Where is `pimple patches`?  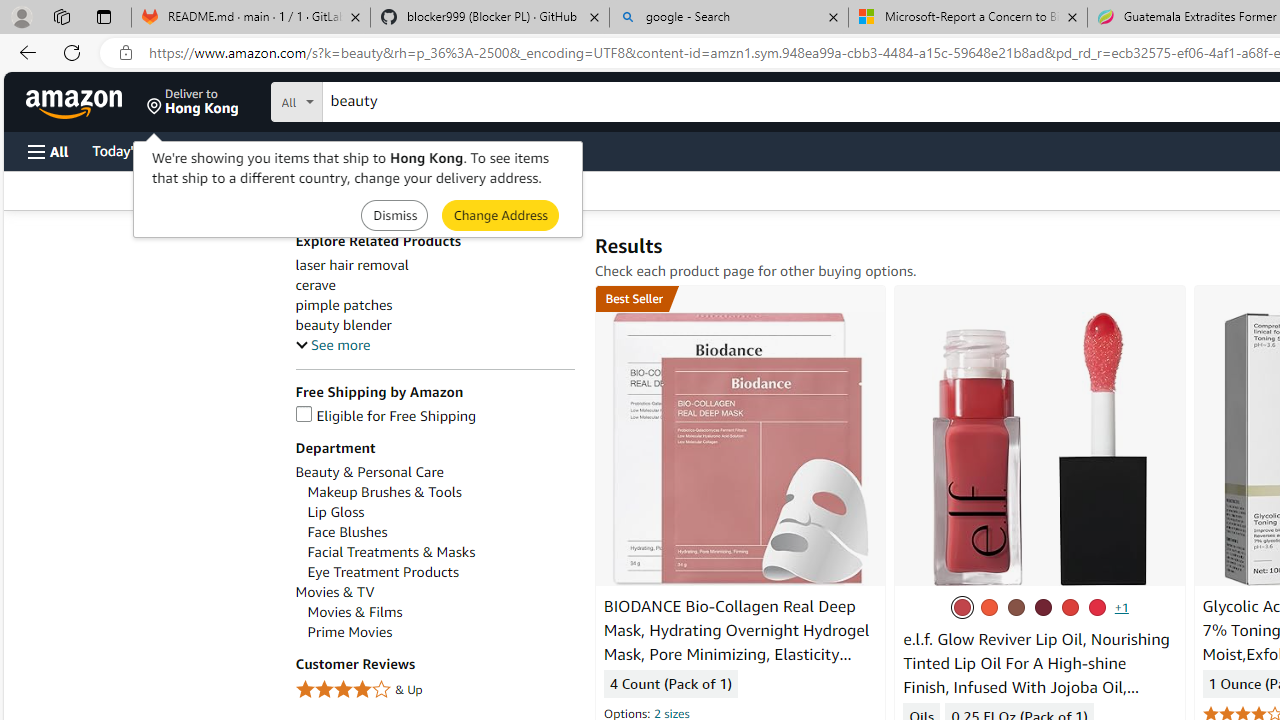
pimple patches is located at coordinates (343, 305).